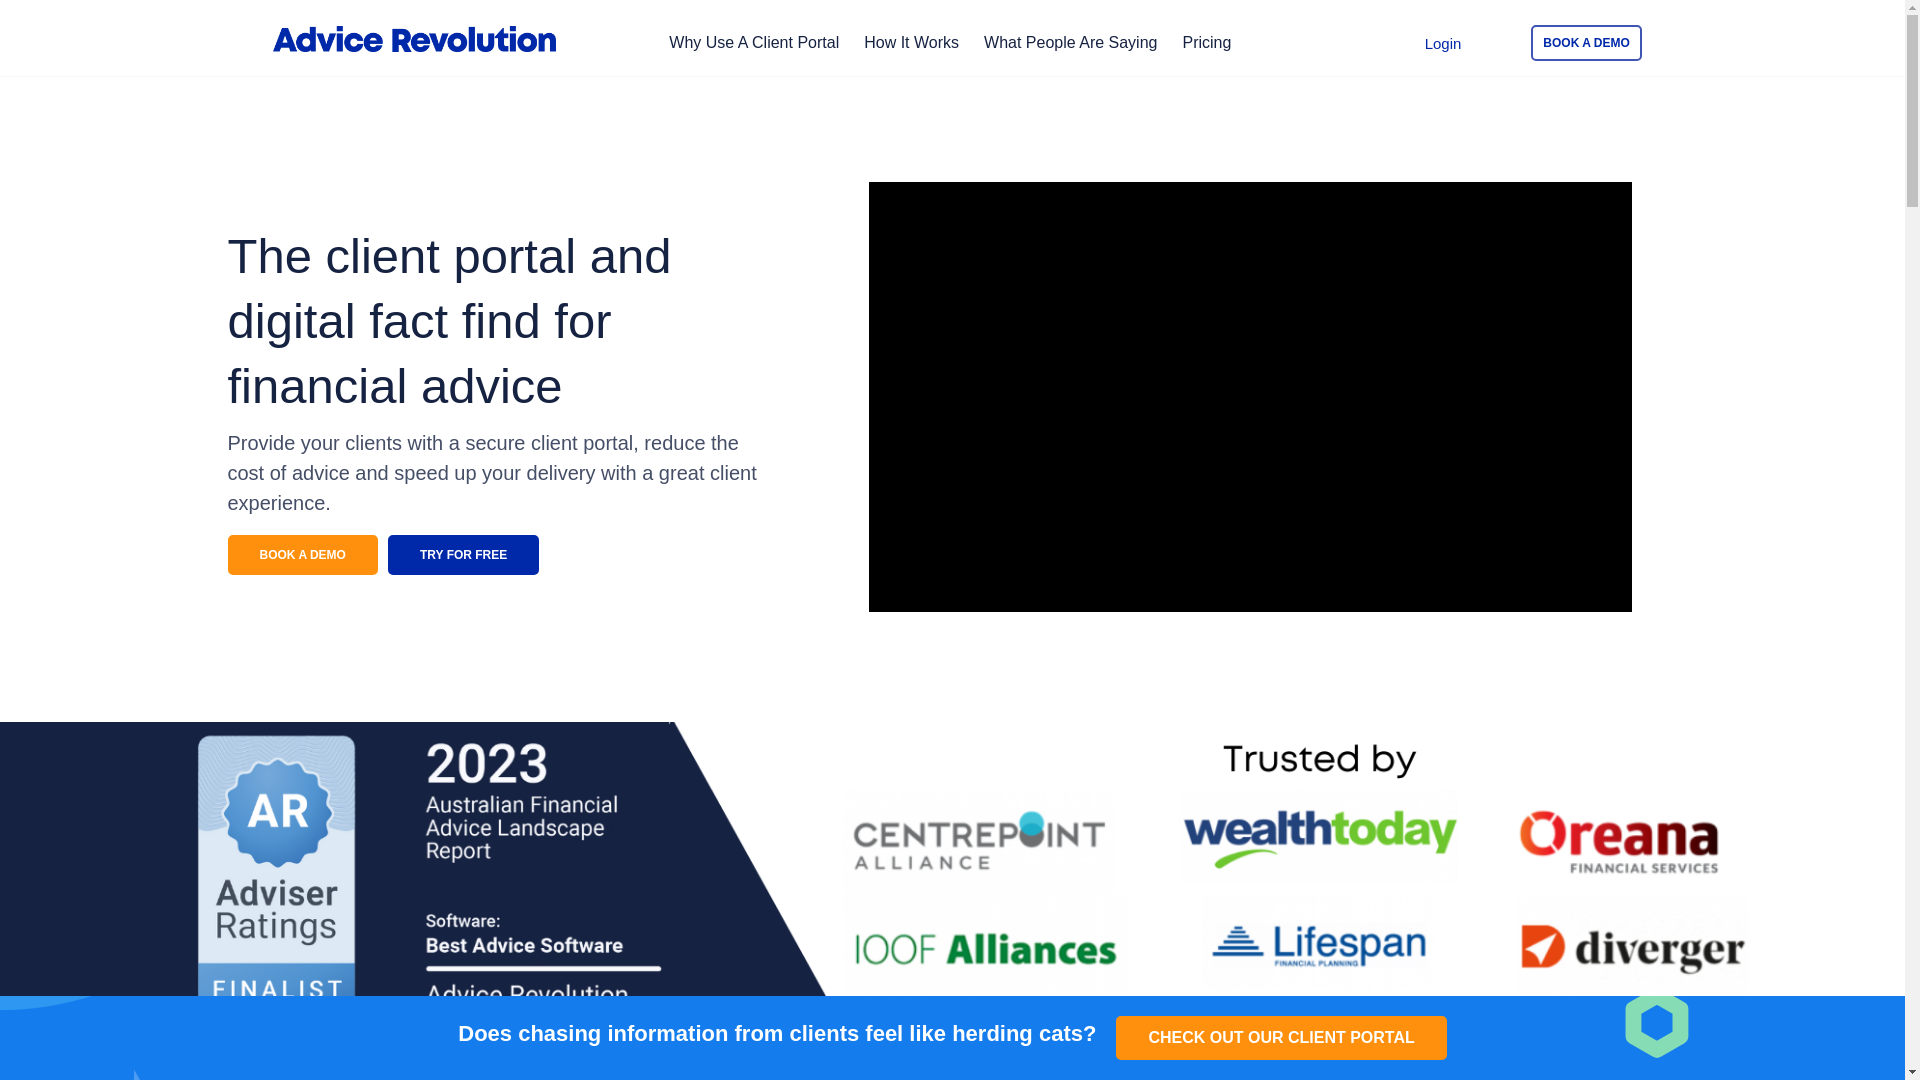 This screenshot has height=1080, width=1920. I want to click on Why Use A Client Portal, so click(754, 42).